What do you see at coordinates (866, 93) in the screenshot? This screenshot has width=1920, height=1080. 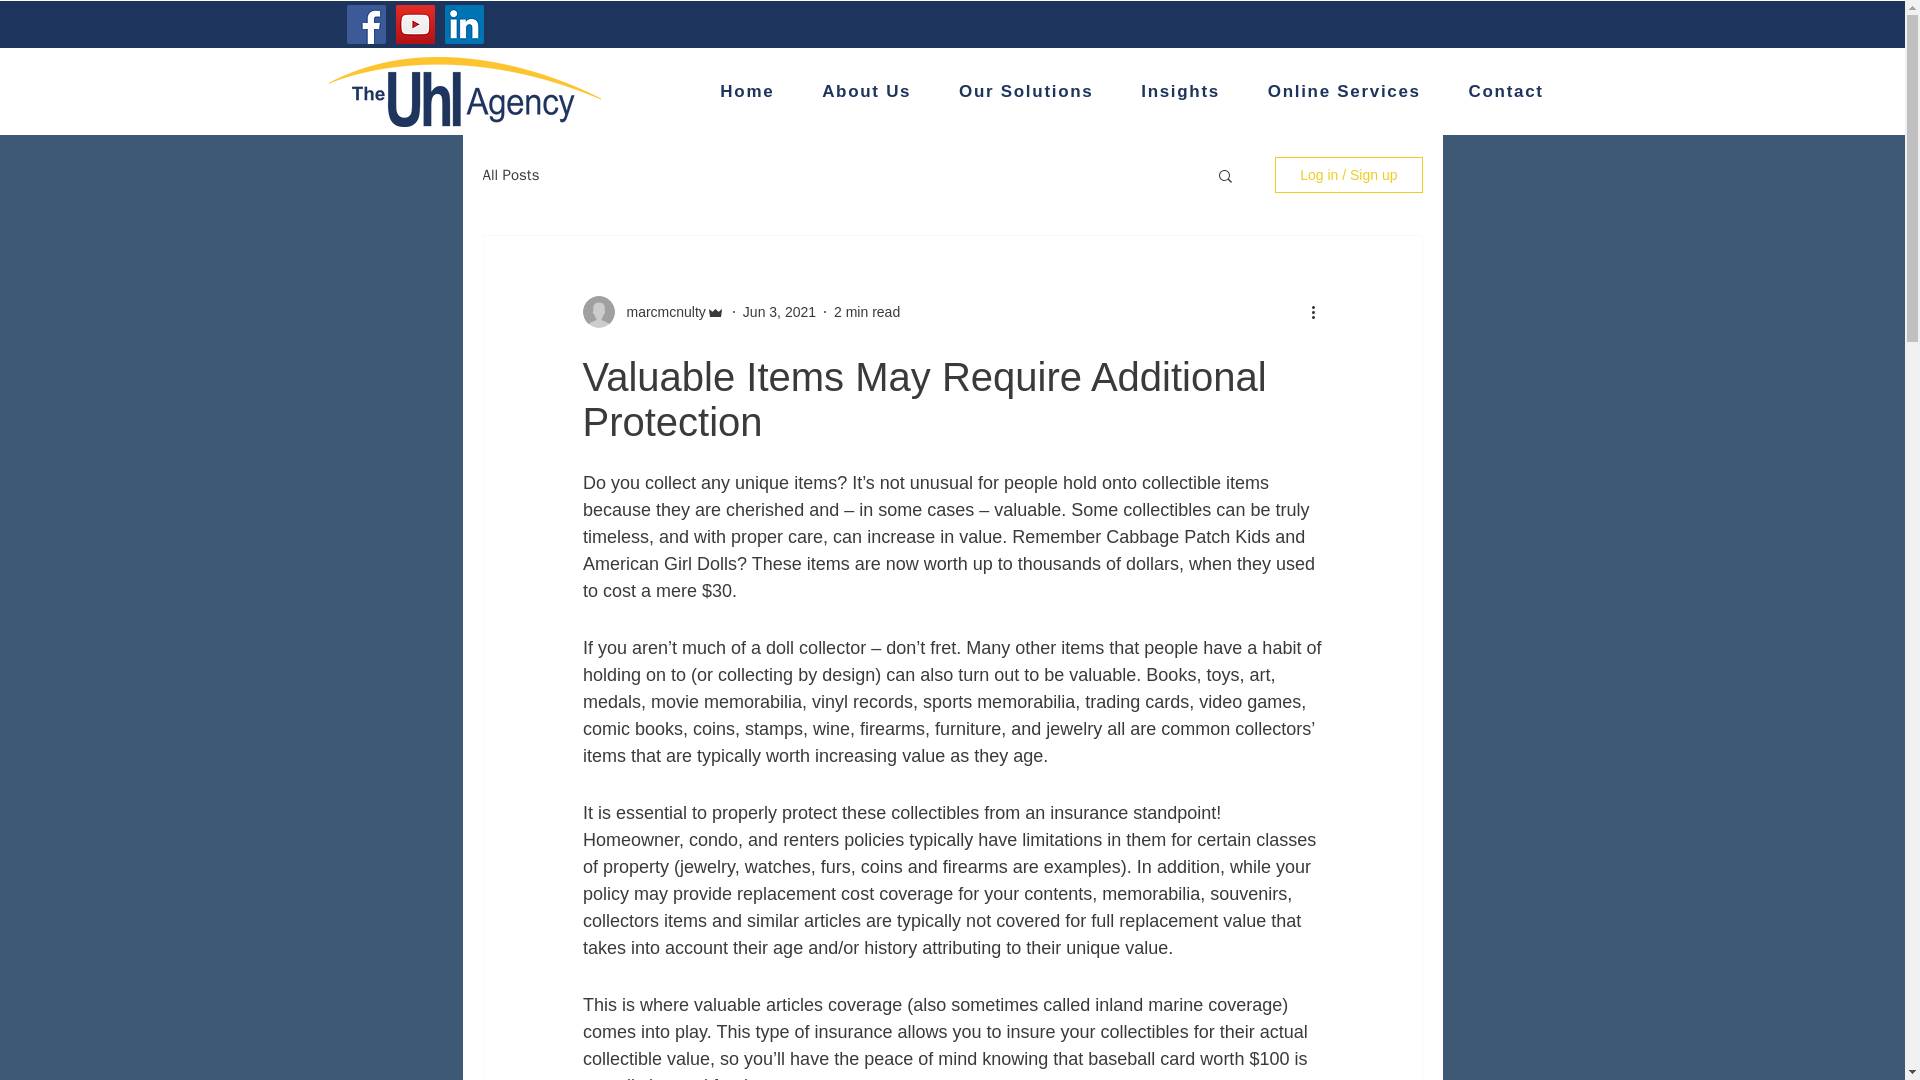 I see `About Us` at bounding box center [866, 93].